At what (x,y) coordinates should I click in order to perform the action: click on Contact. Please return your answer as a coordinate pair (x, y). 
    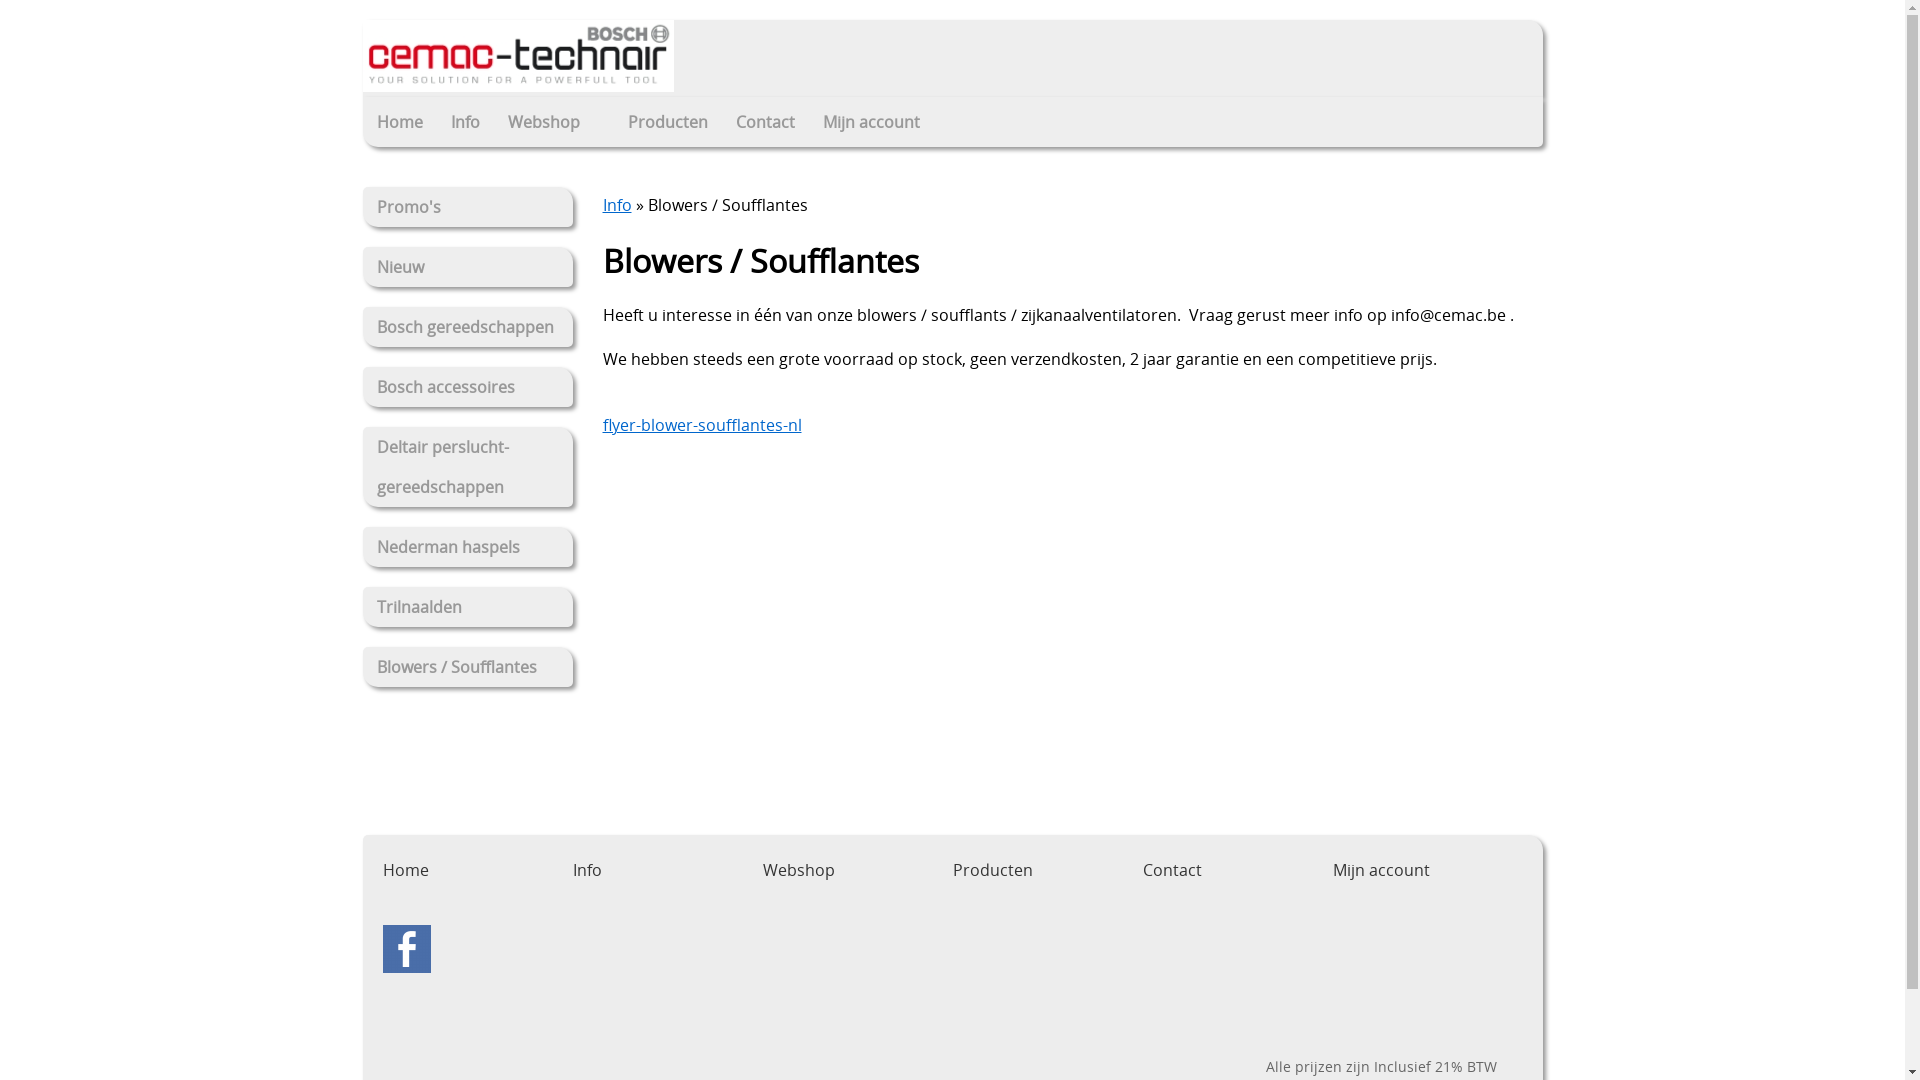
    Looking at the image, I should click on (766, 122).